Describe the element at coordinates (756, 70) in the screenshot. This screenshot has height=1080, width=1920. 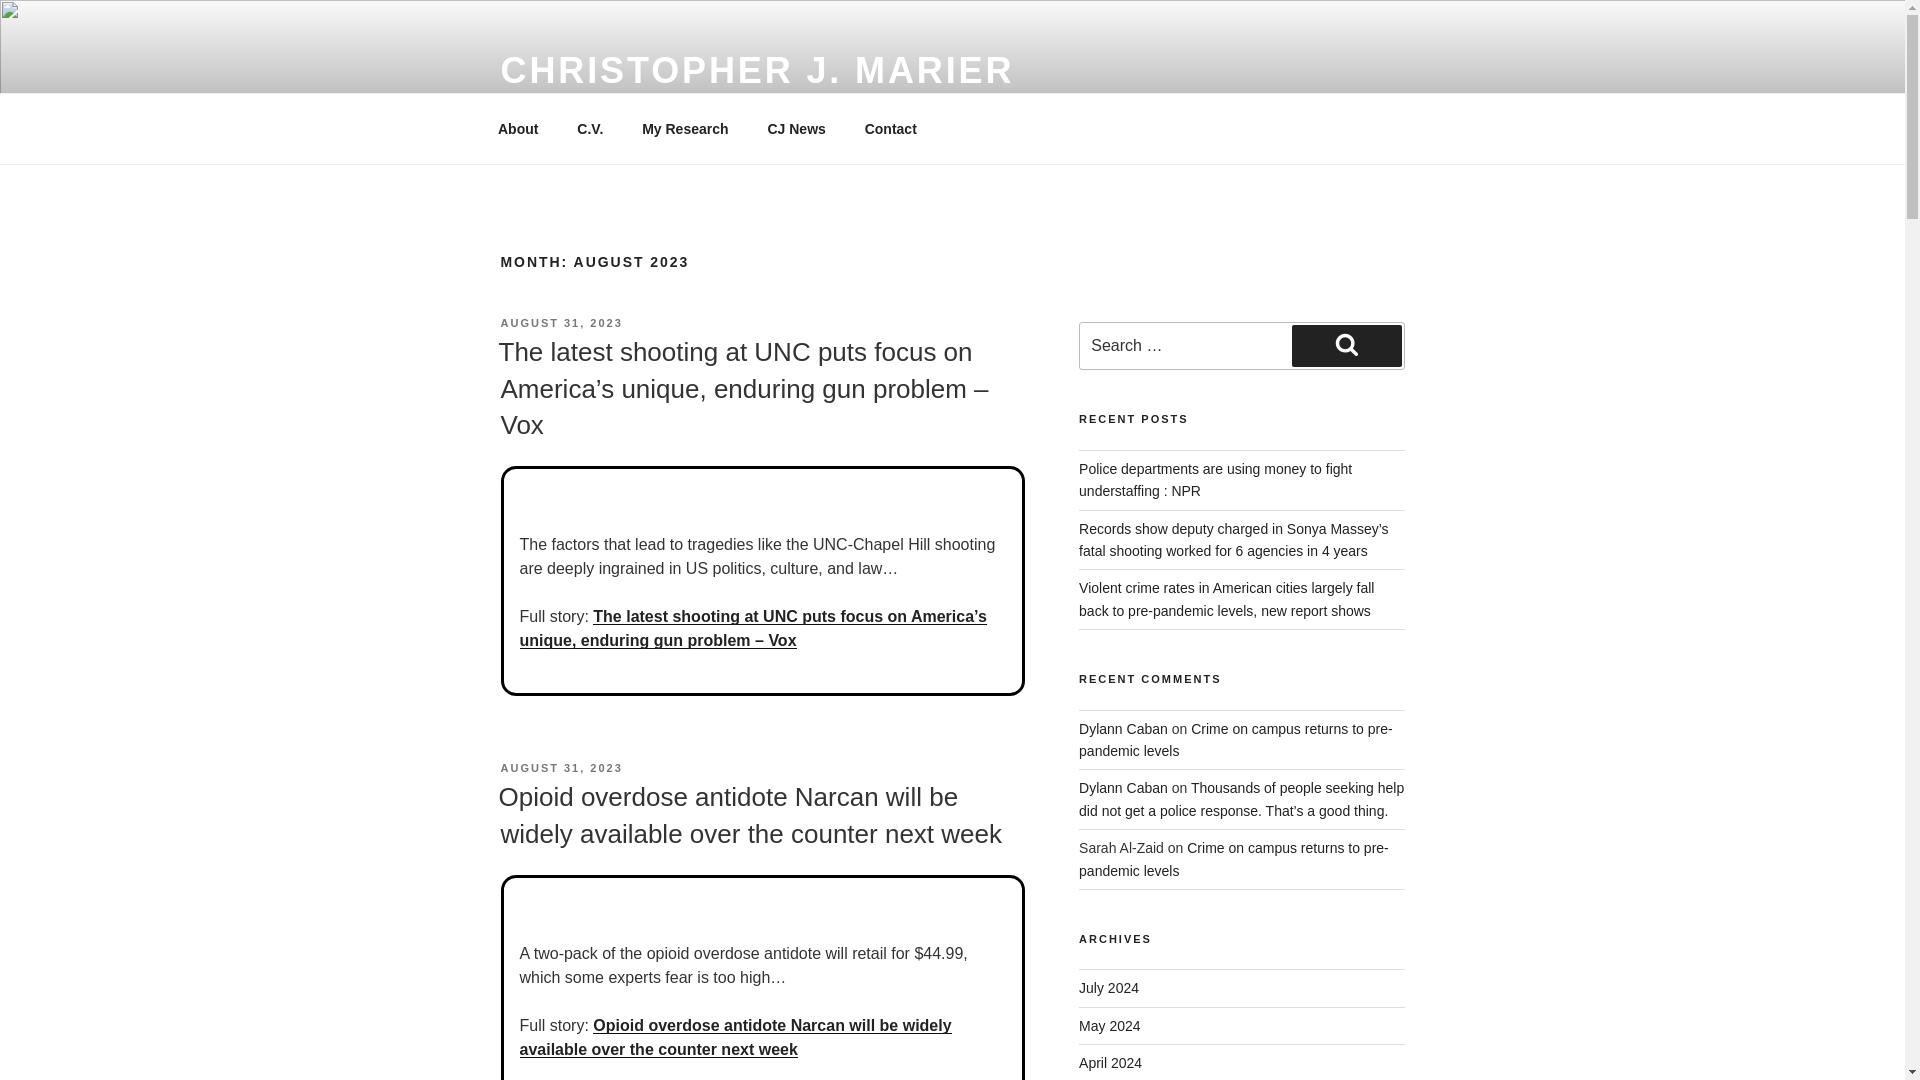
I see `CHRISTOPHER J. MARIER` at that location.